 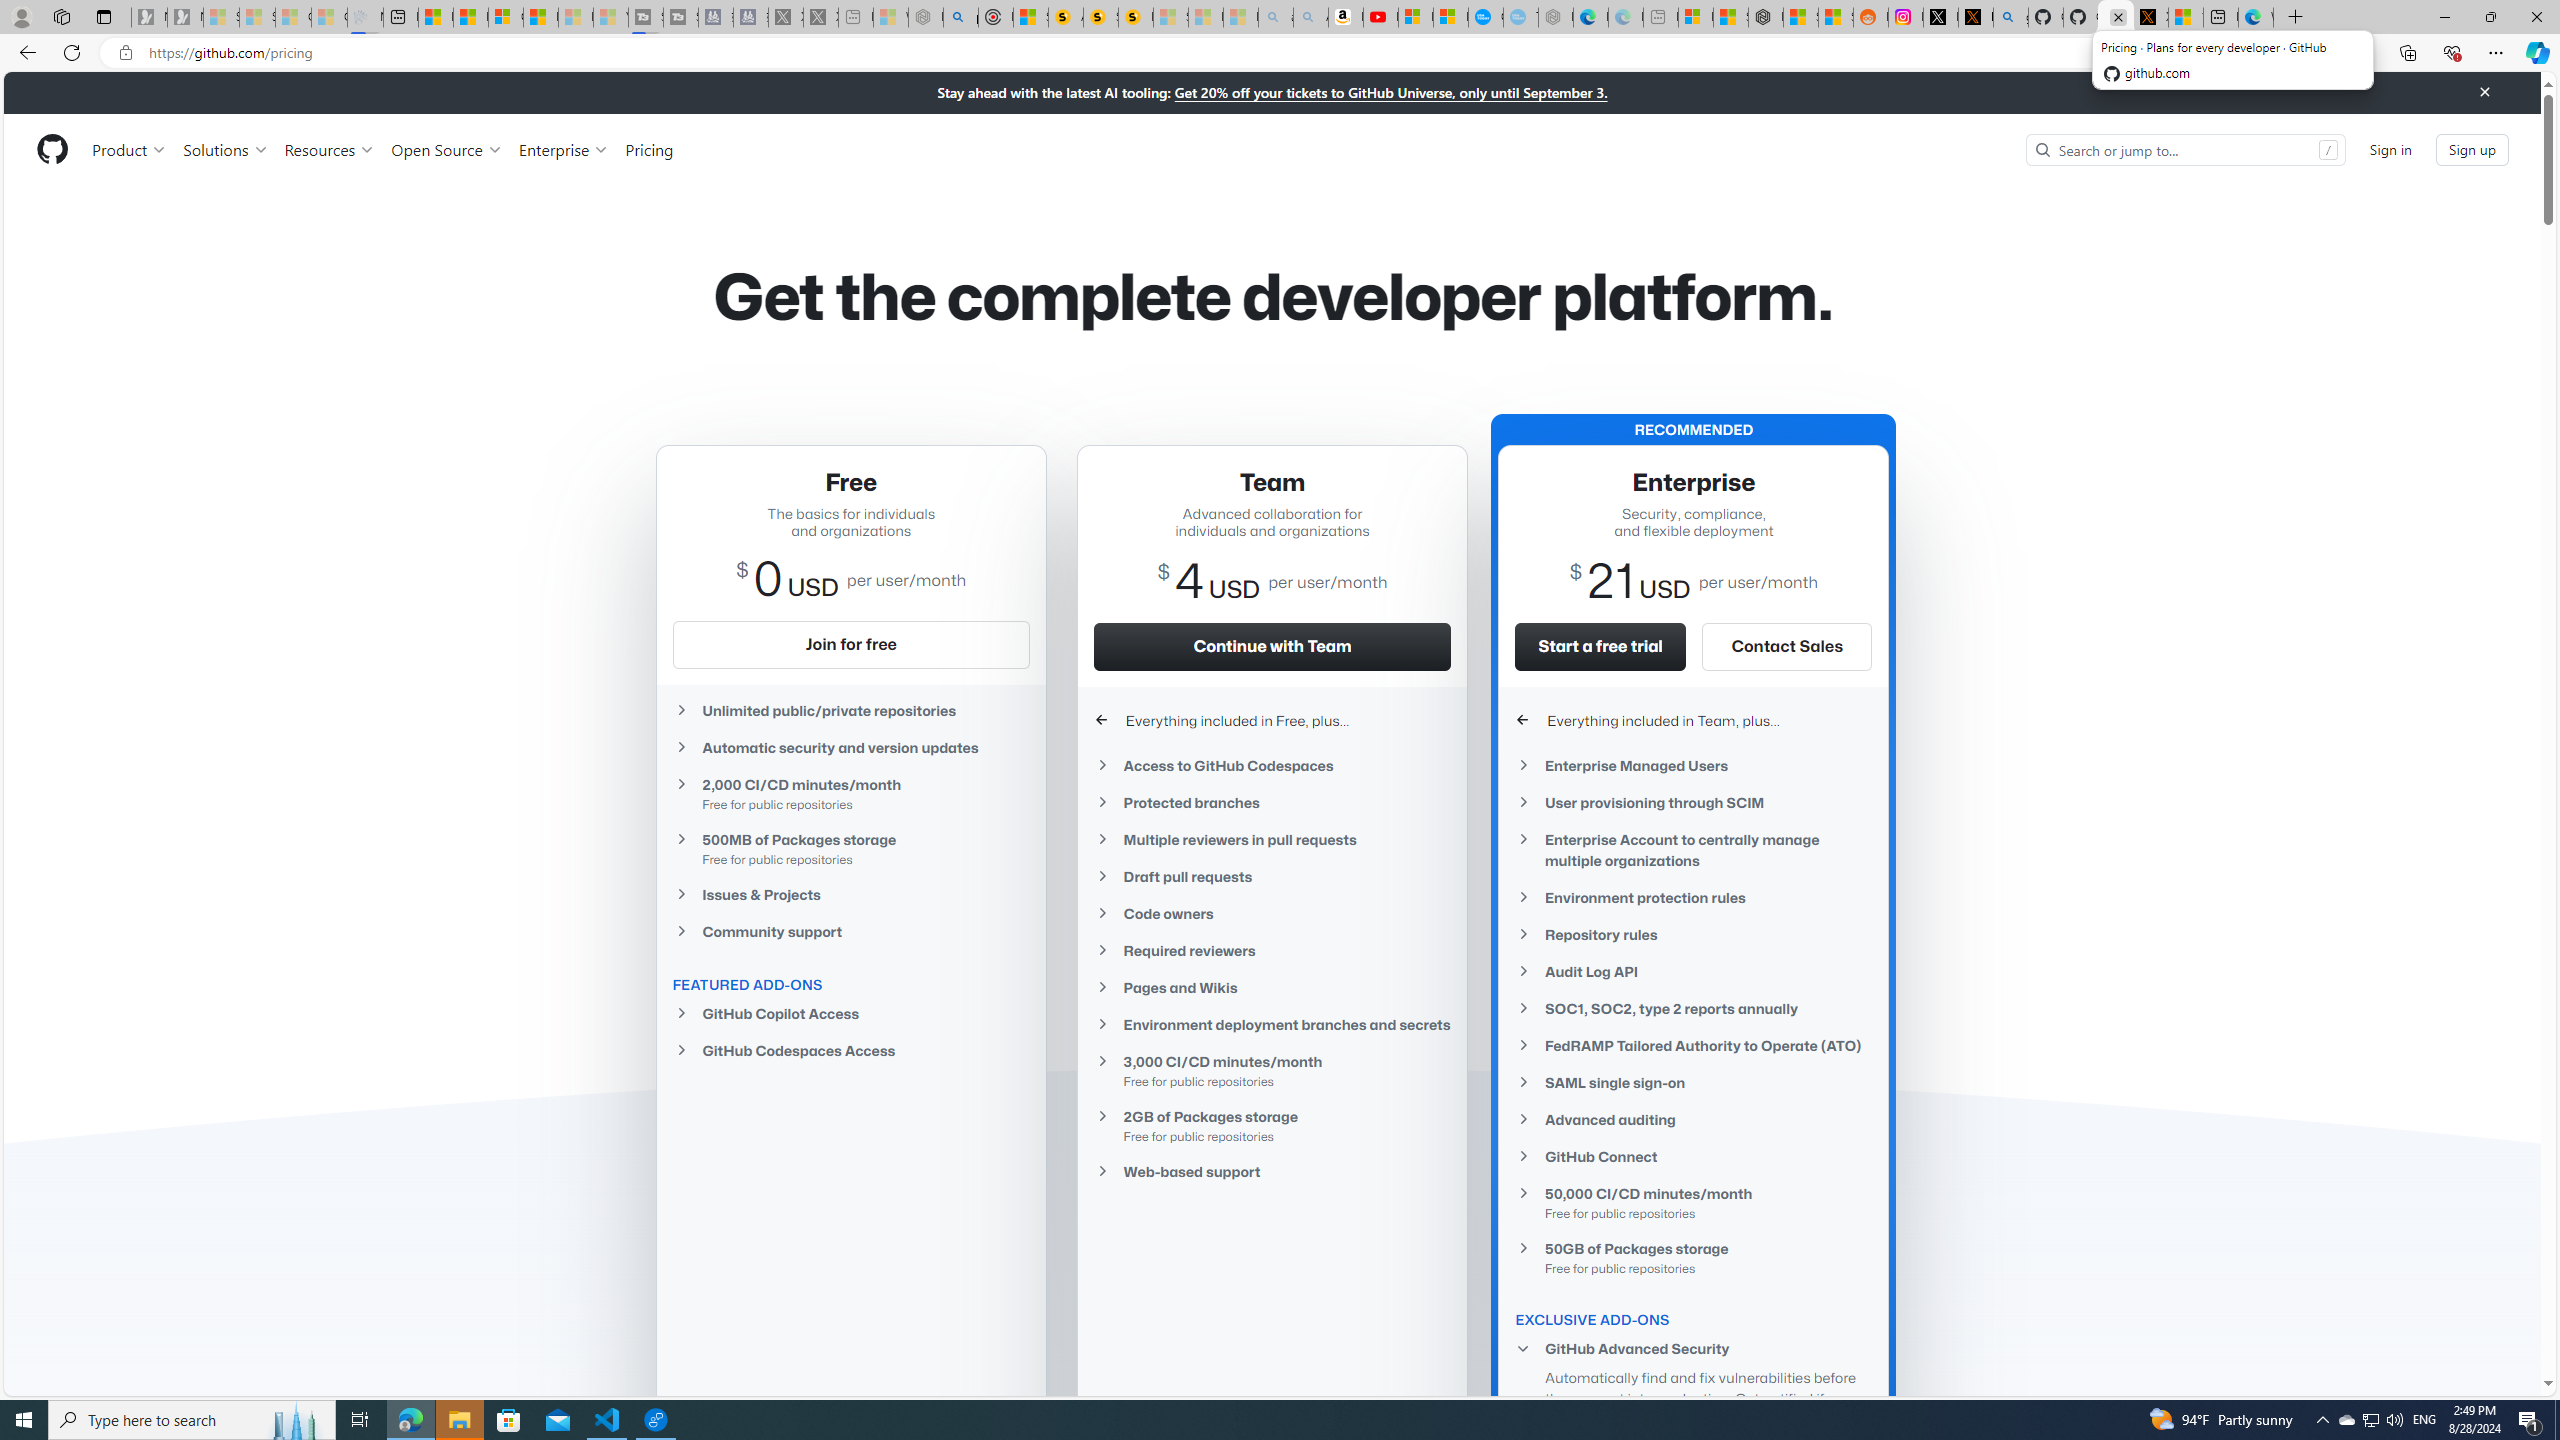 I want to click on Amazon Echo Dot PNG - Search Images - Sleeping, so click(x=1310, y=17).